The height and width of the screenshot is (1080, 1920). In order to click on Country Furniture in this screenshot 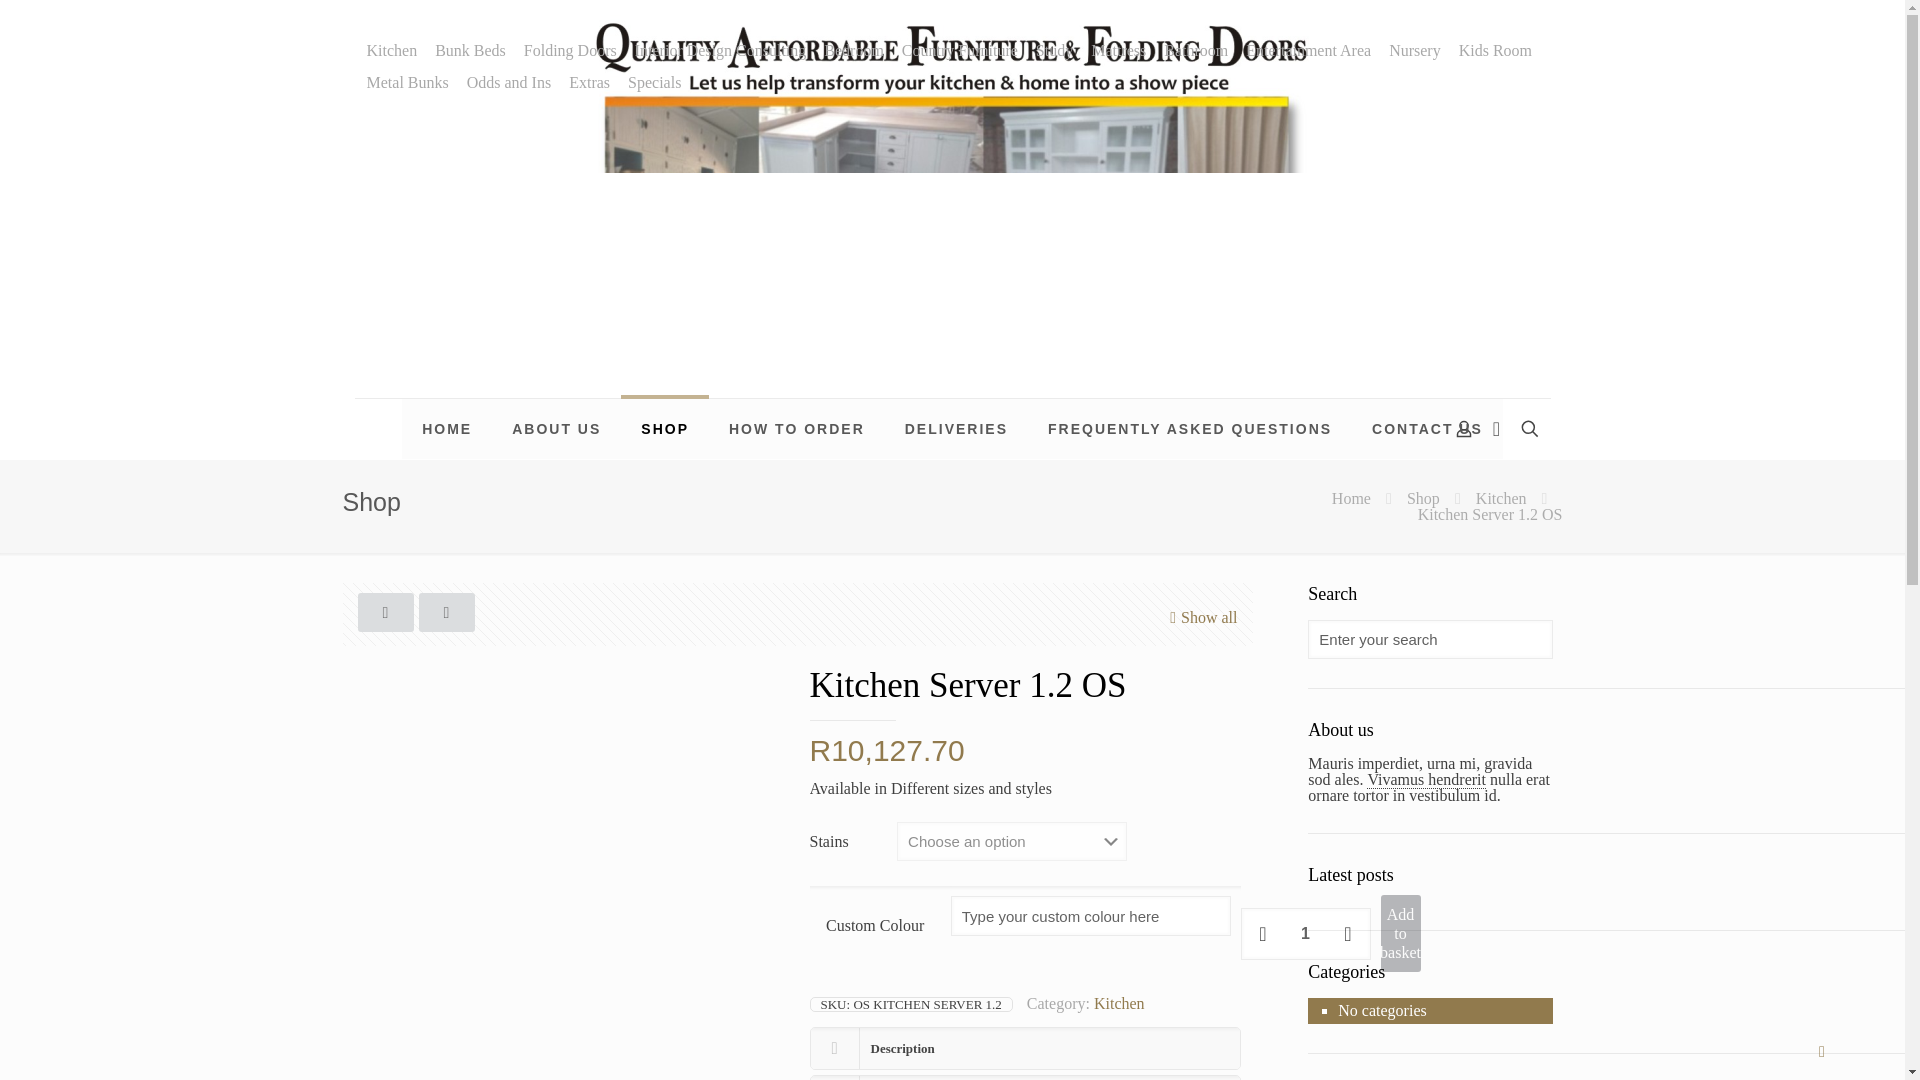, I will do `click(960, 51)`.